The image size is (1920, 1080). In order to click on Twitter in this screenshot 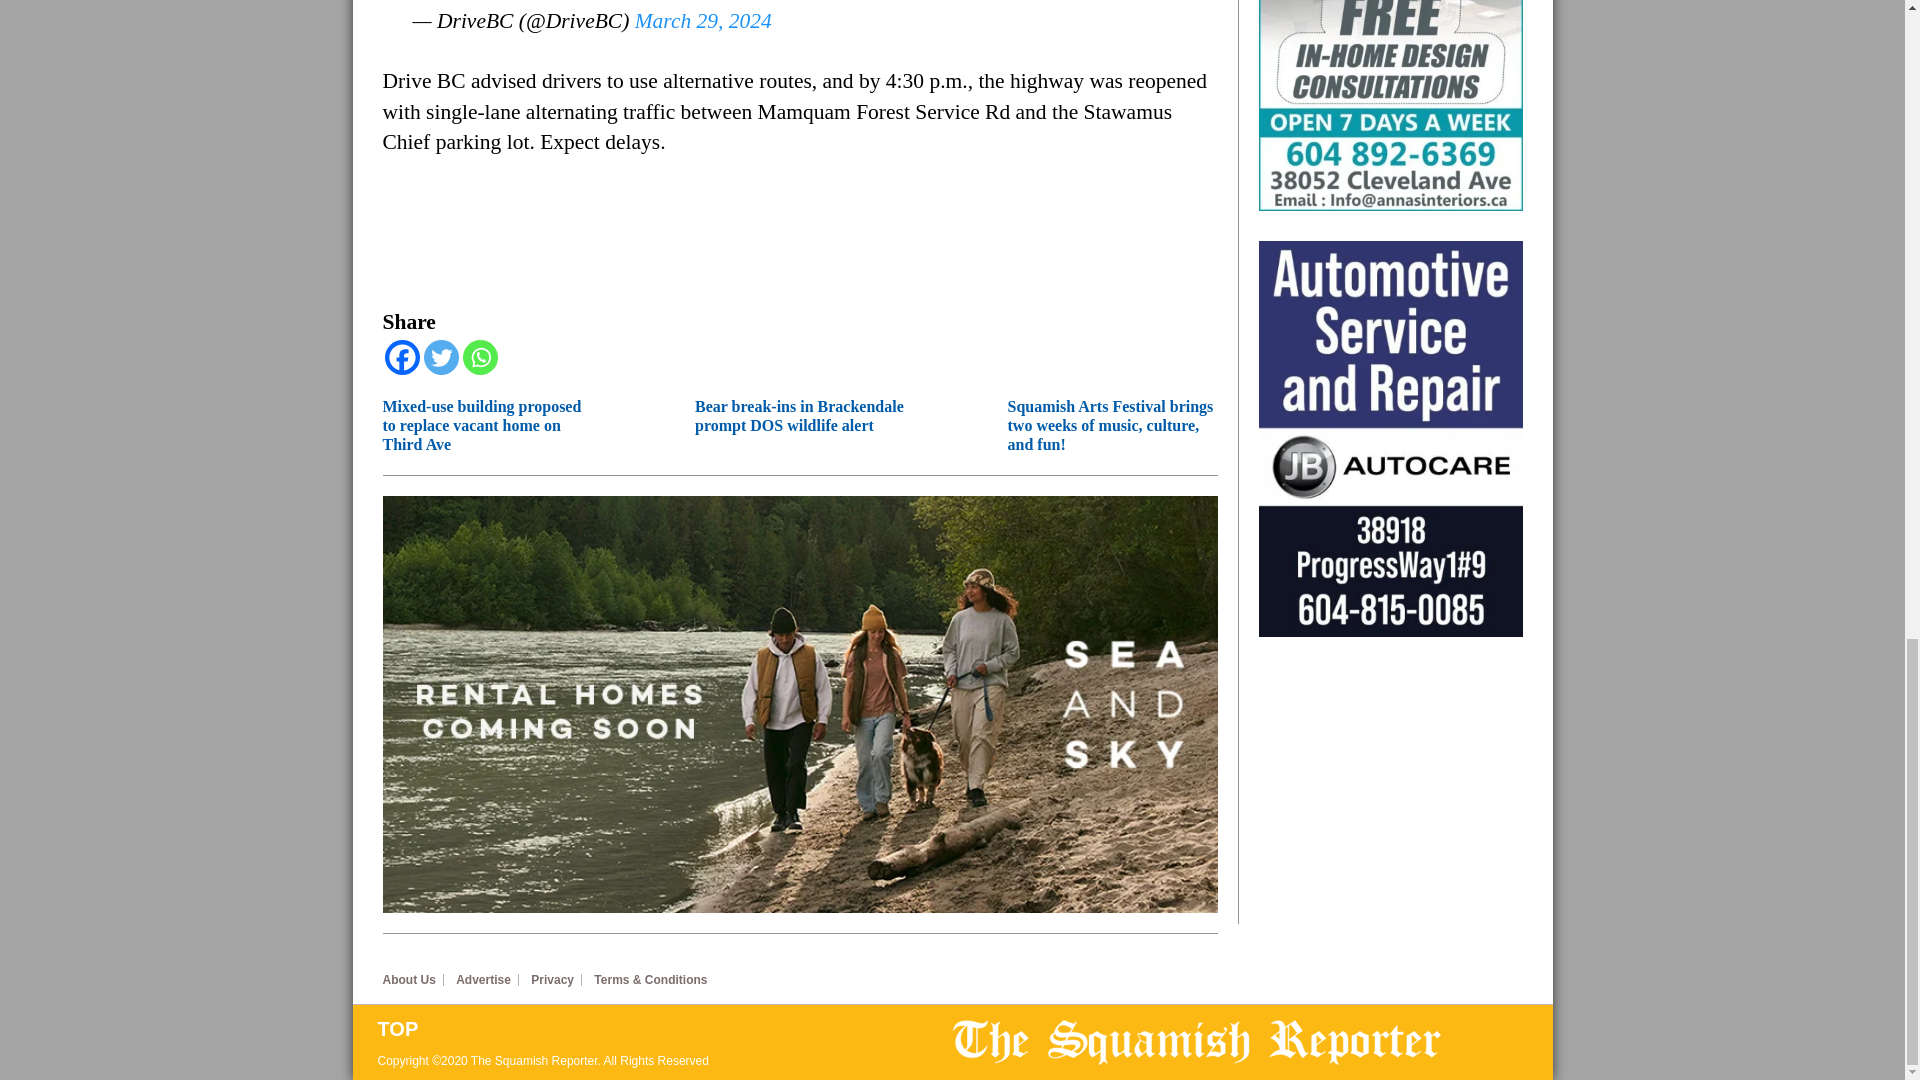, I will do `click(441, 357)`.